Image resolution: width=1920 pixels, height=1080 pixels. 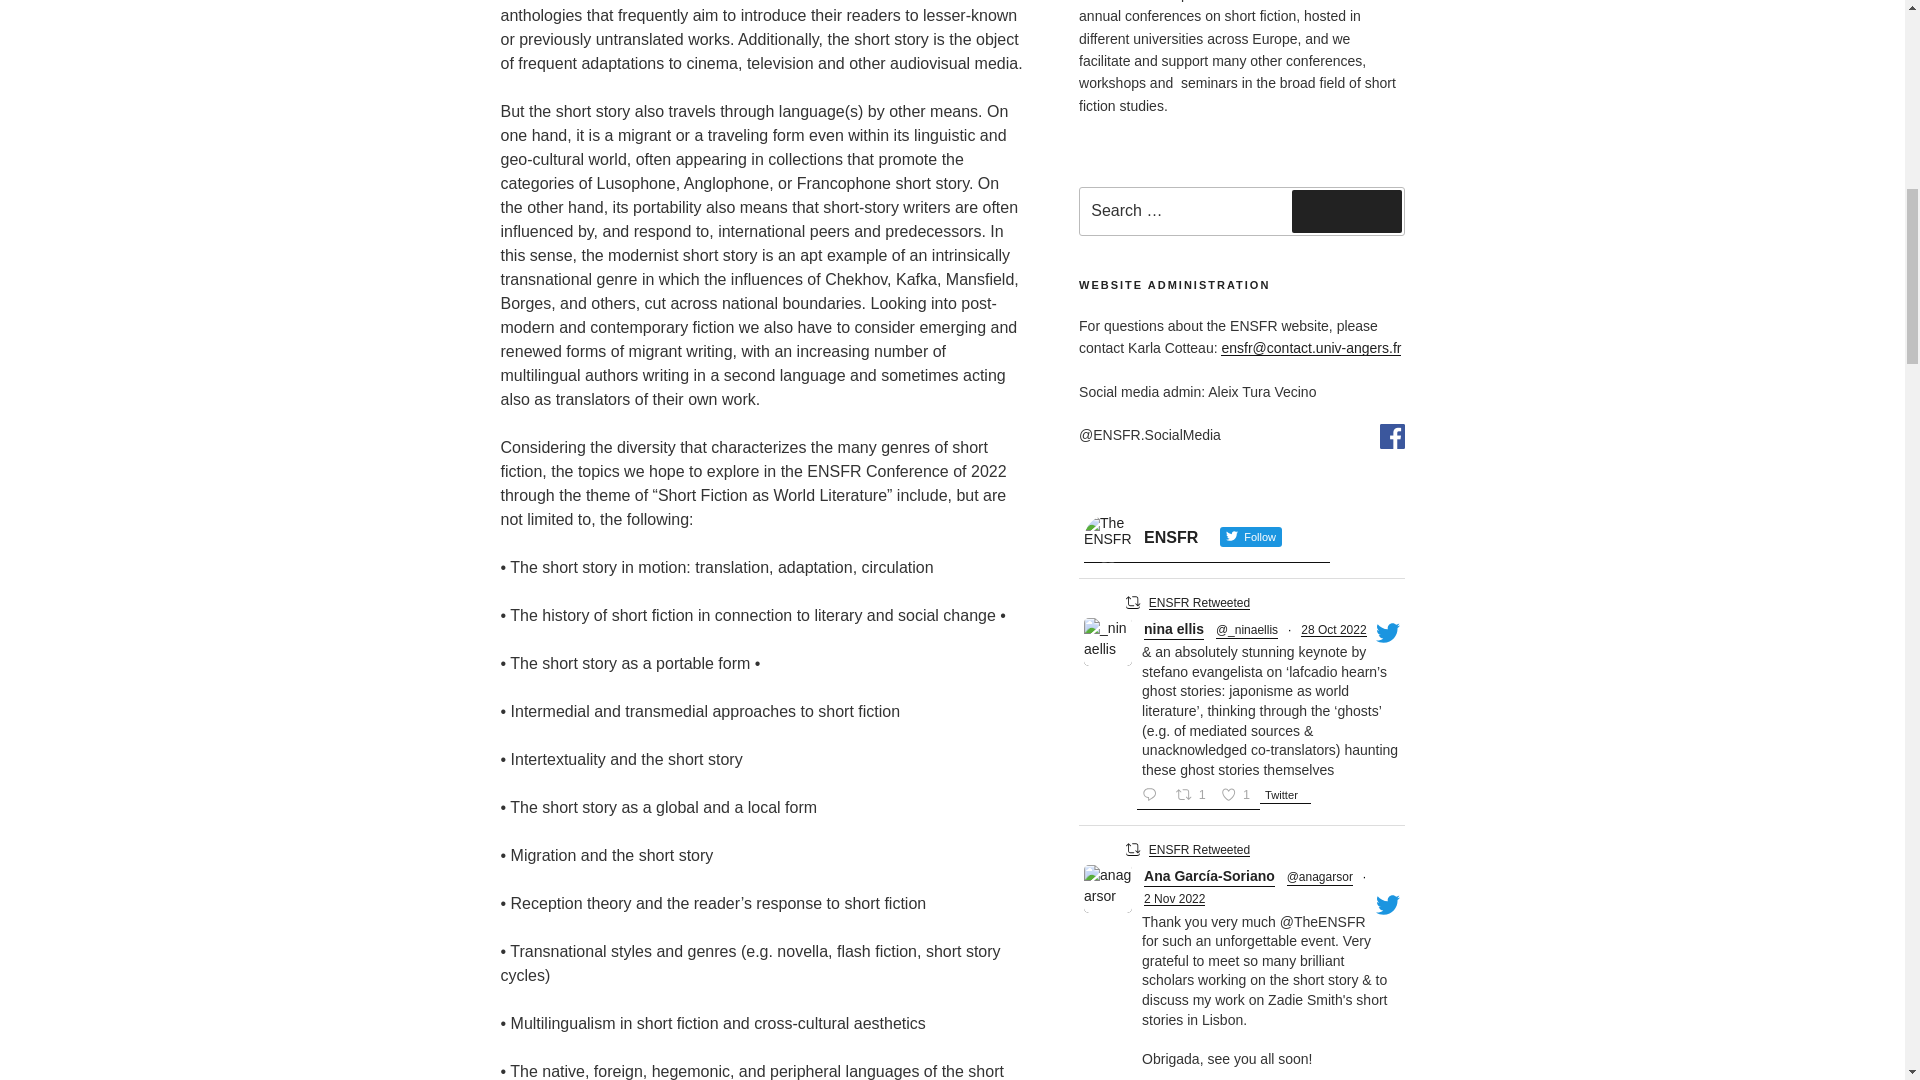 What do you see at coordinates (1207, 538) in the screenshot?
I see `ENSFR Follow` at bounding box center [1207, 538].